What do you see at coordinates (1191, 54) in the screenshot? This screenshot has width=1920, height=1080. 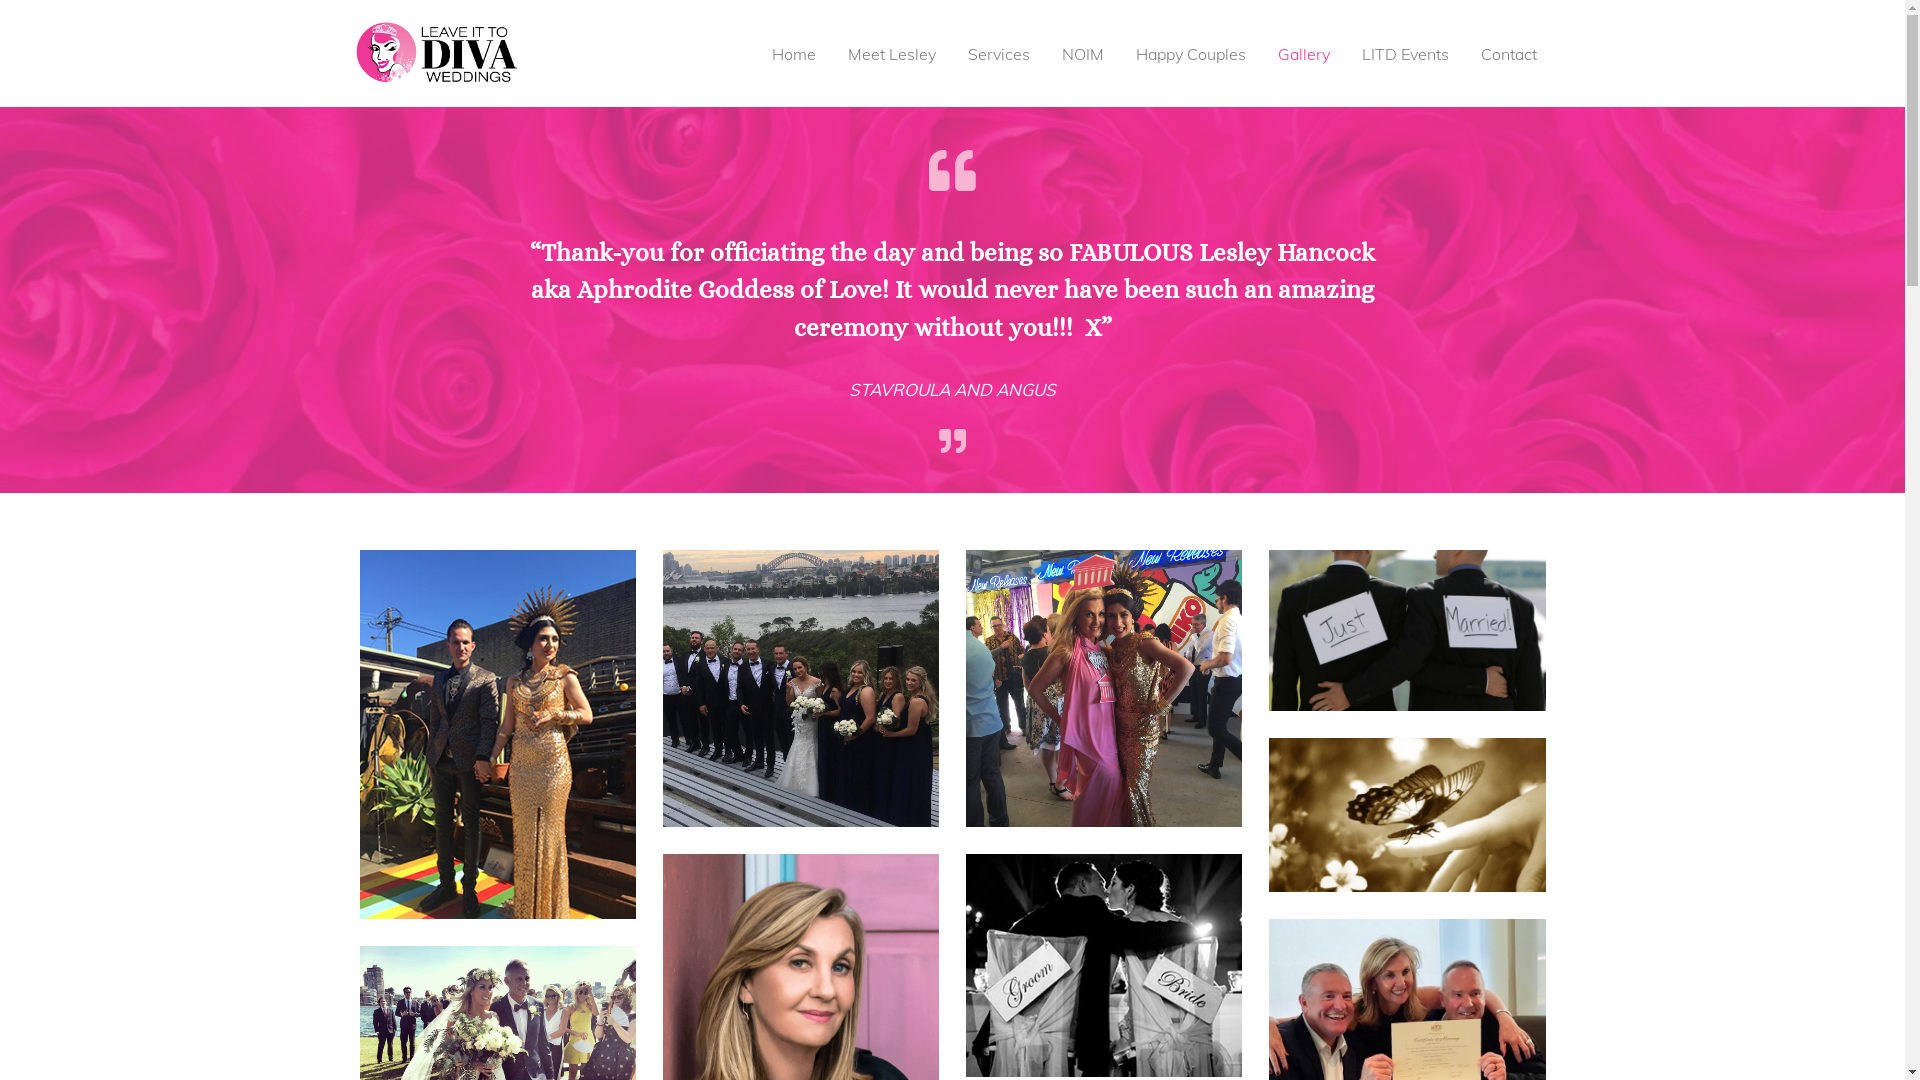 I see `Happy Couples` at bounding box center [1191, 54].